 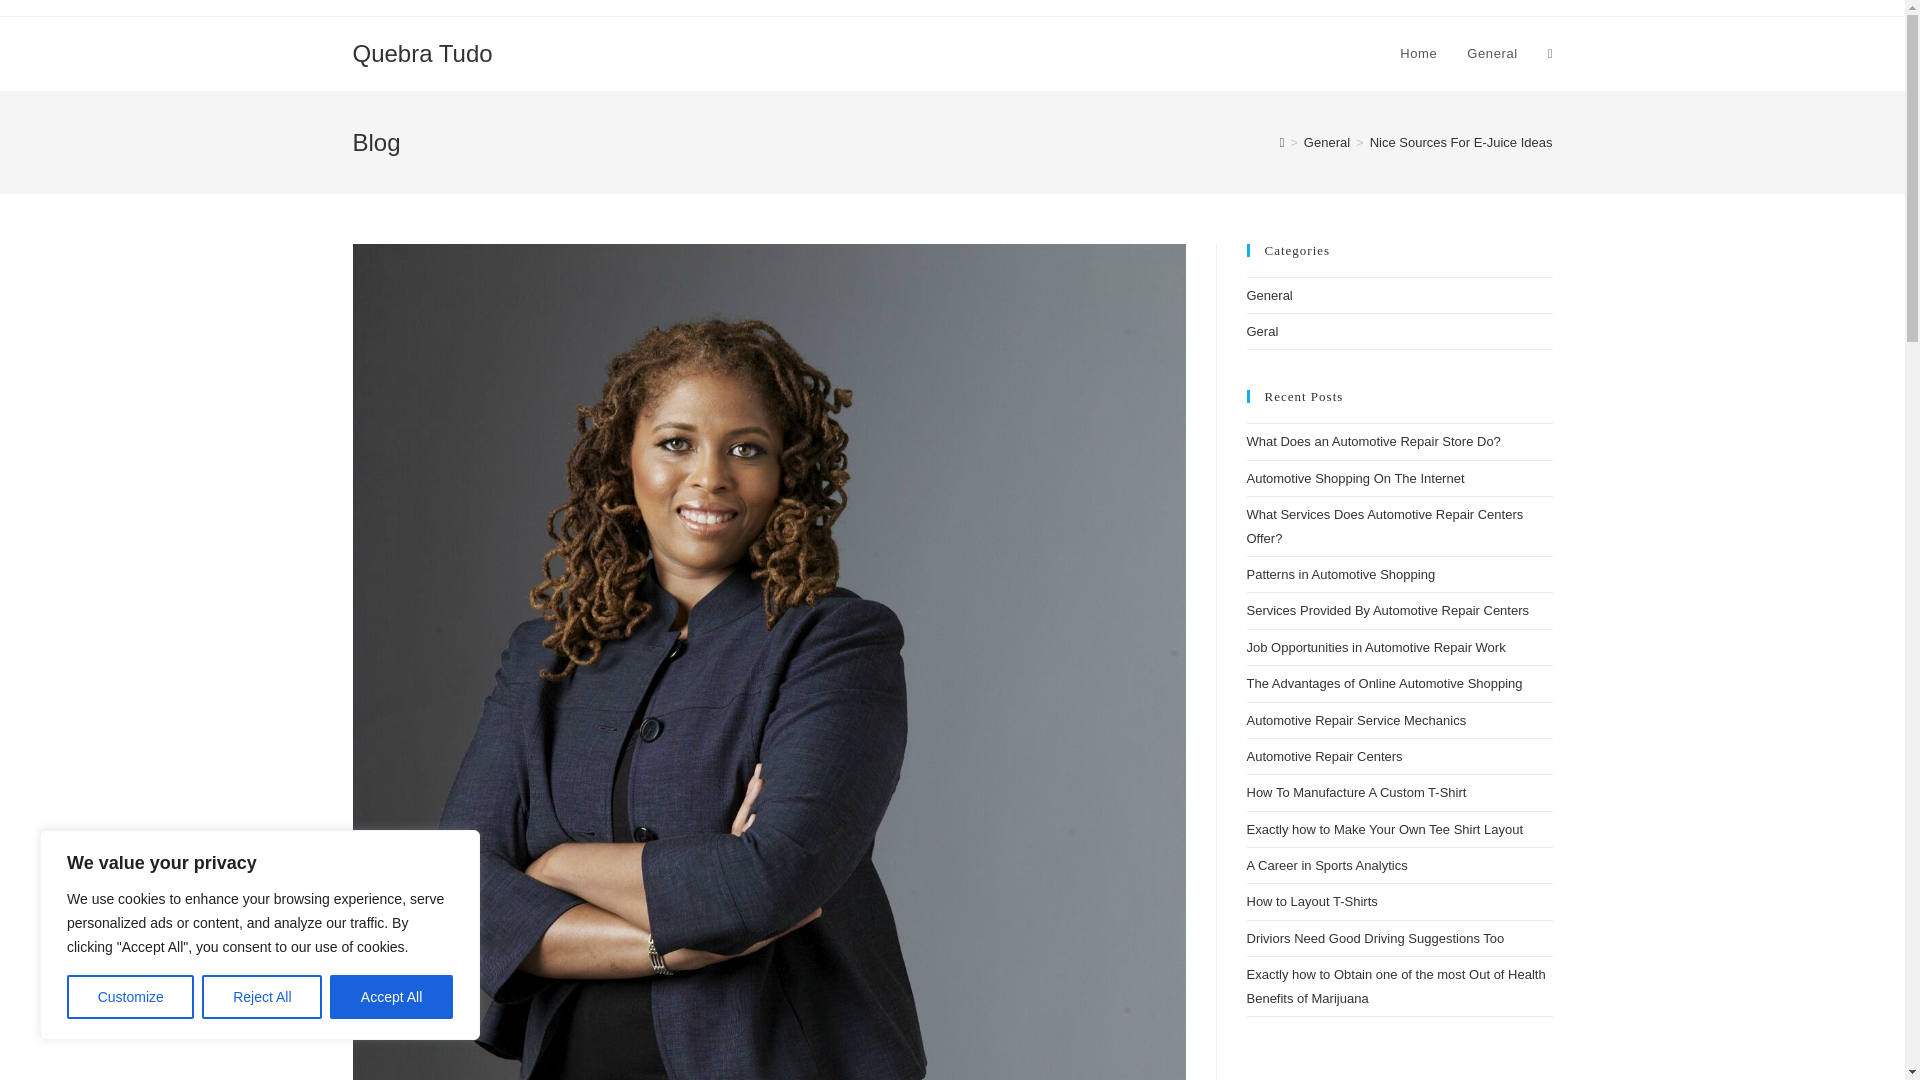 What do you see at coordinates (262, 997) in the screenshot?
I see `Reject All` at bounding box center [262, 997].